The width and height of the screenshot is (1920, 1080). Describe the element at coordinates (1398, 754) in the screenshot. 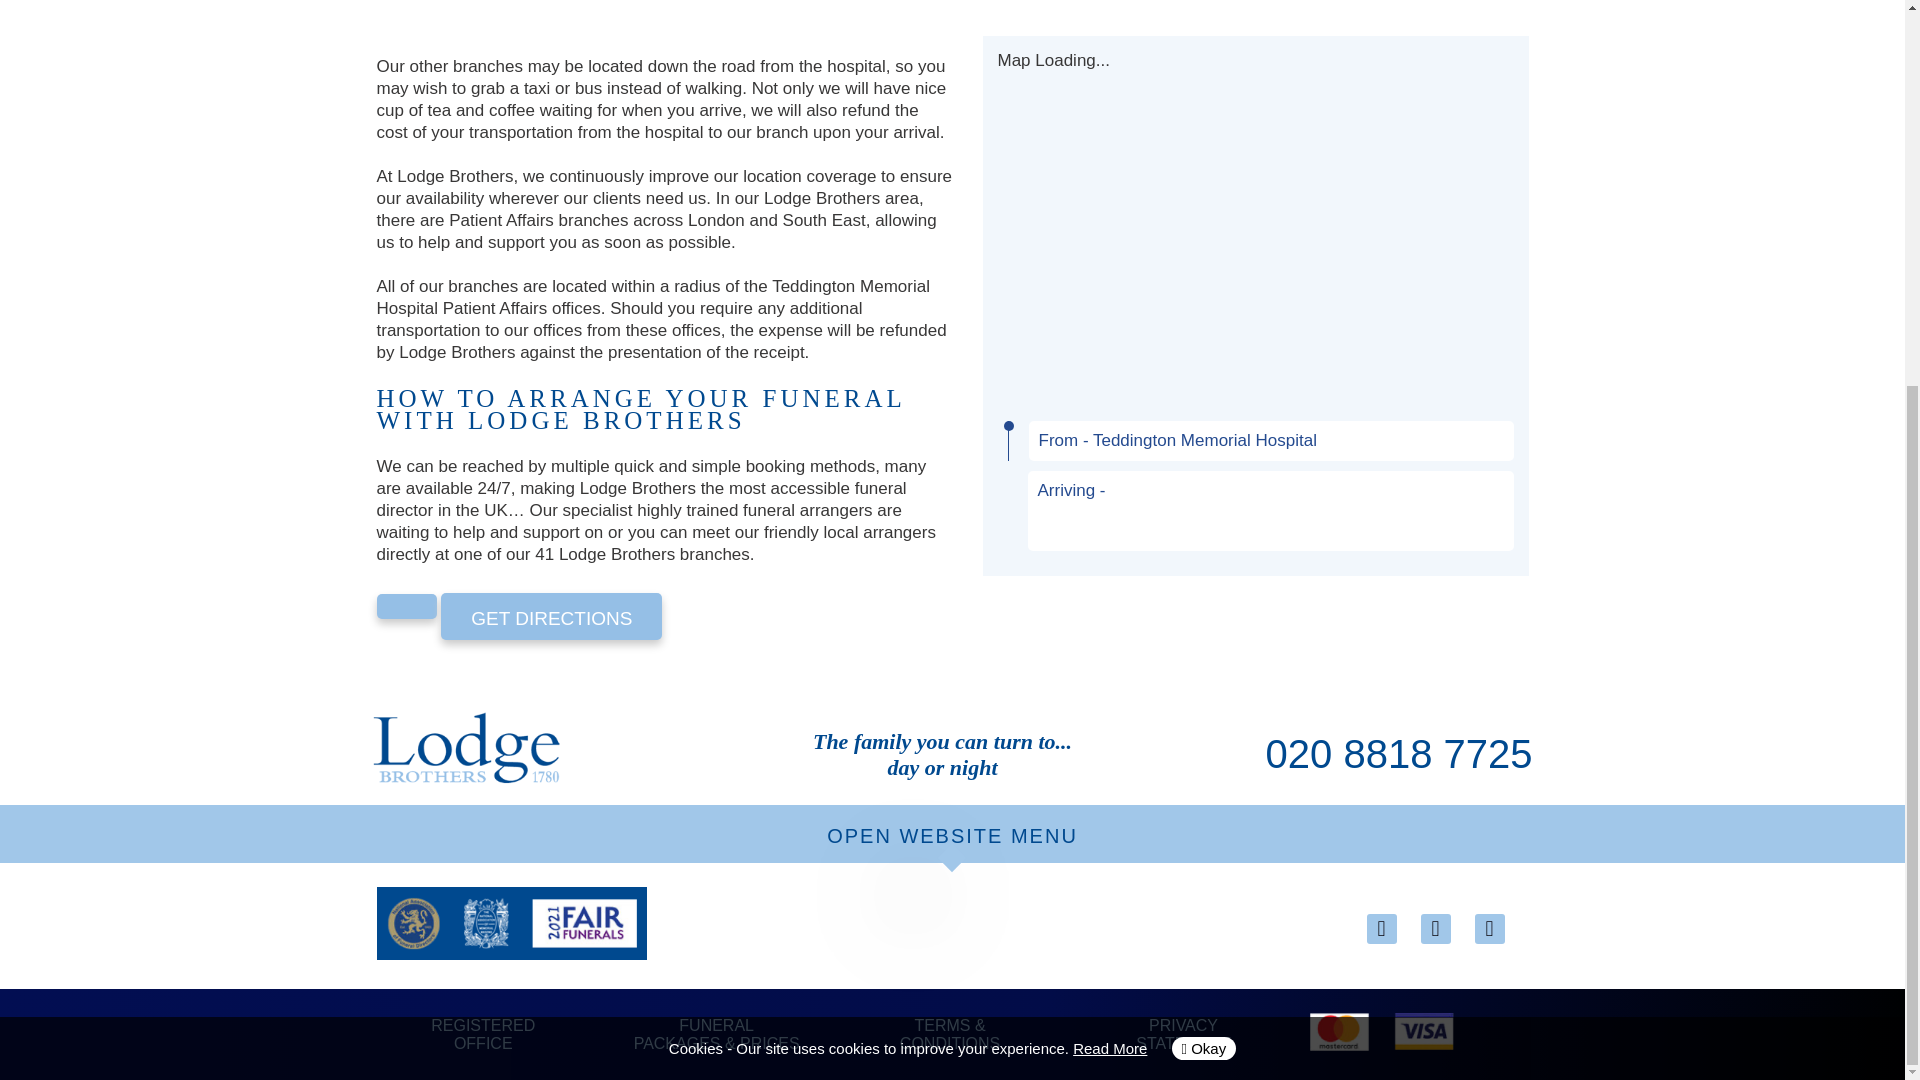

I see `020 8818 7725` at that location.